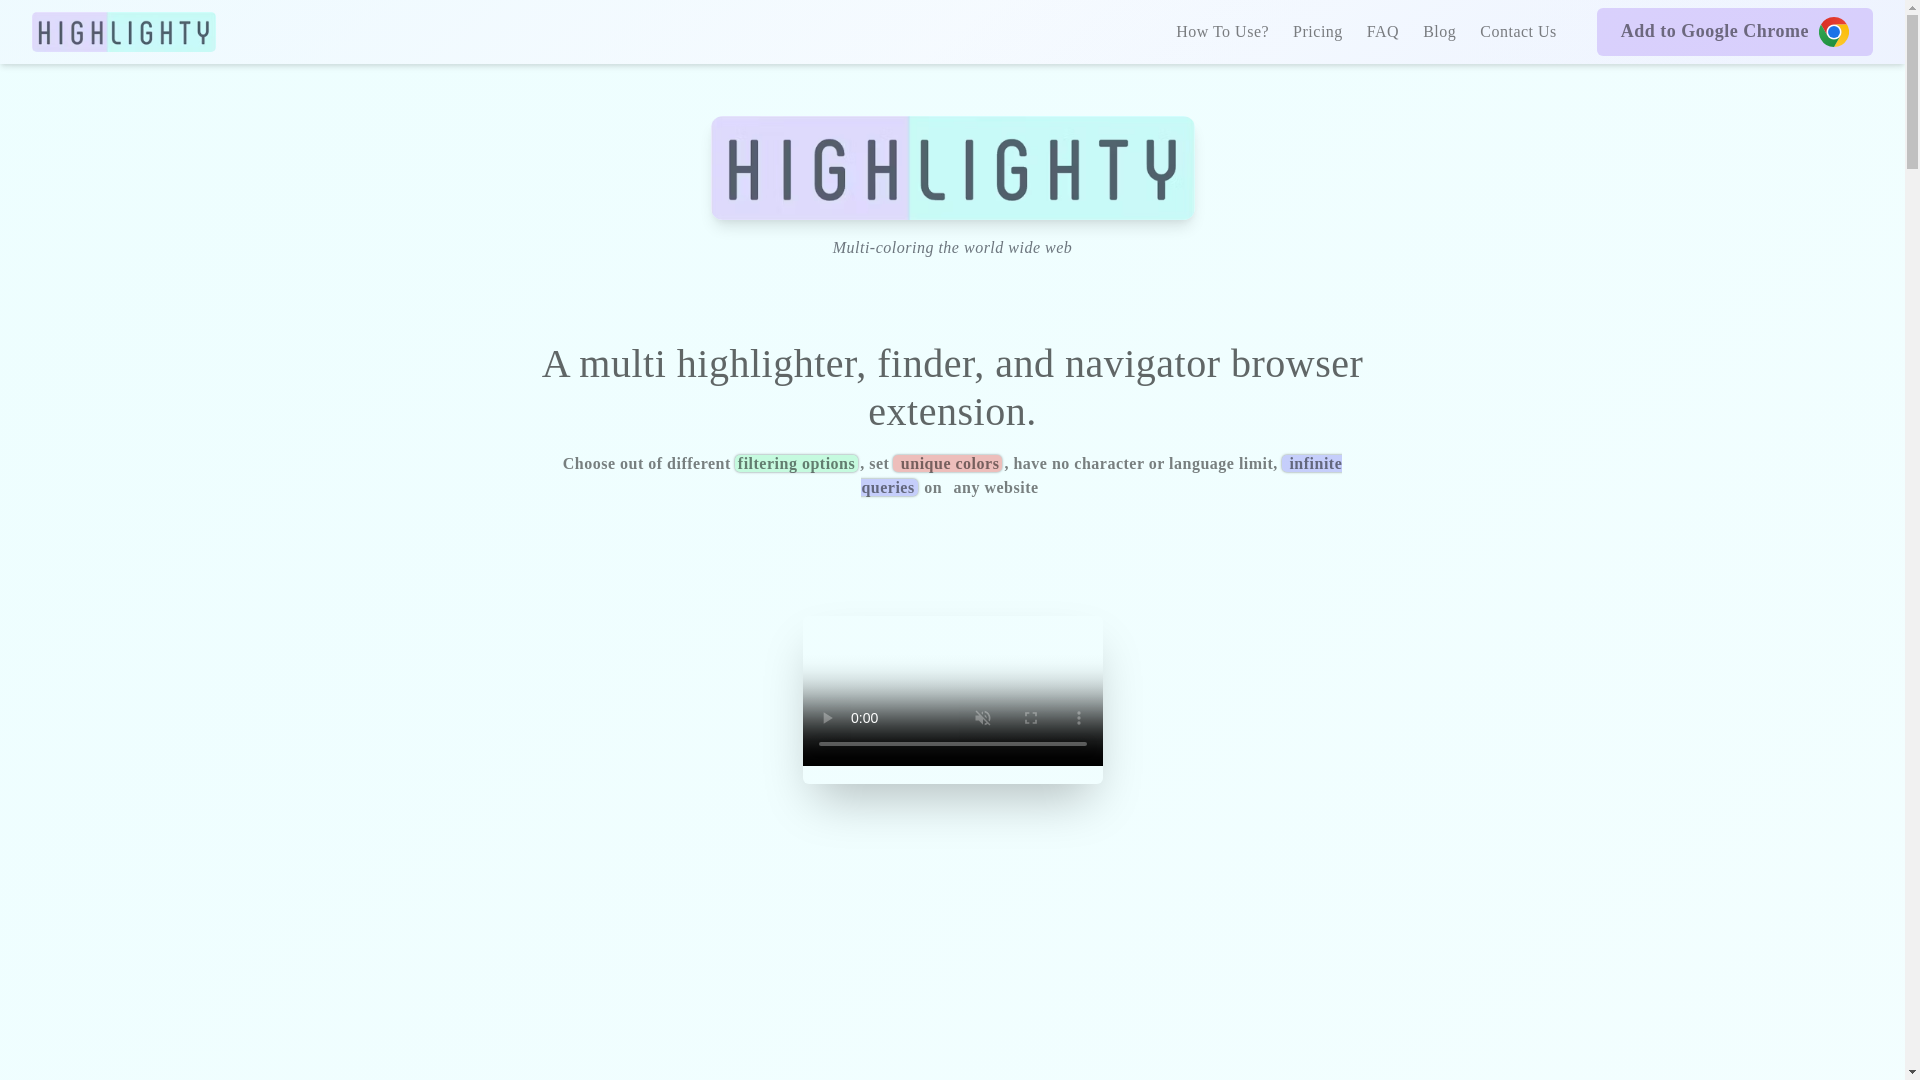  What do you see at coordinates (1383, 32) in the screenshot?
I see `FAQ` at bounding box center [1383, 32].